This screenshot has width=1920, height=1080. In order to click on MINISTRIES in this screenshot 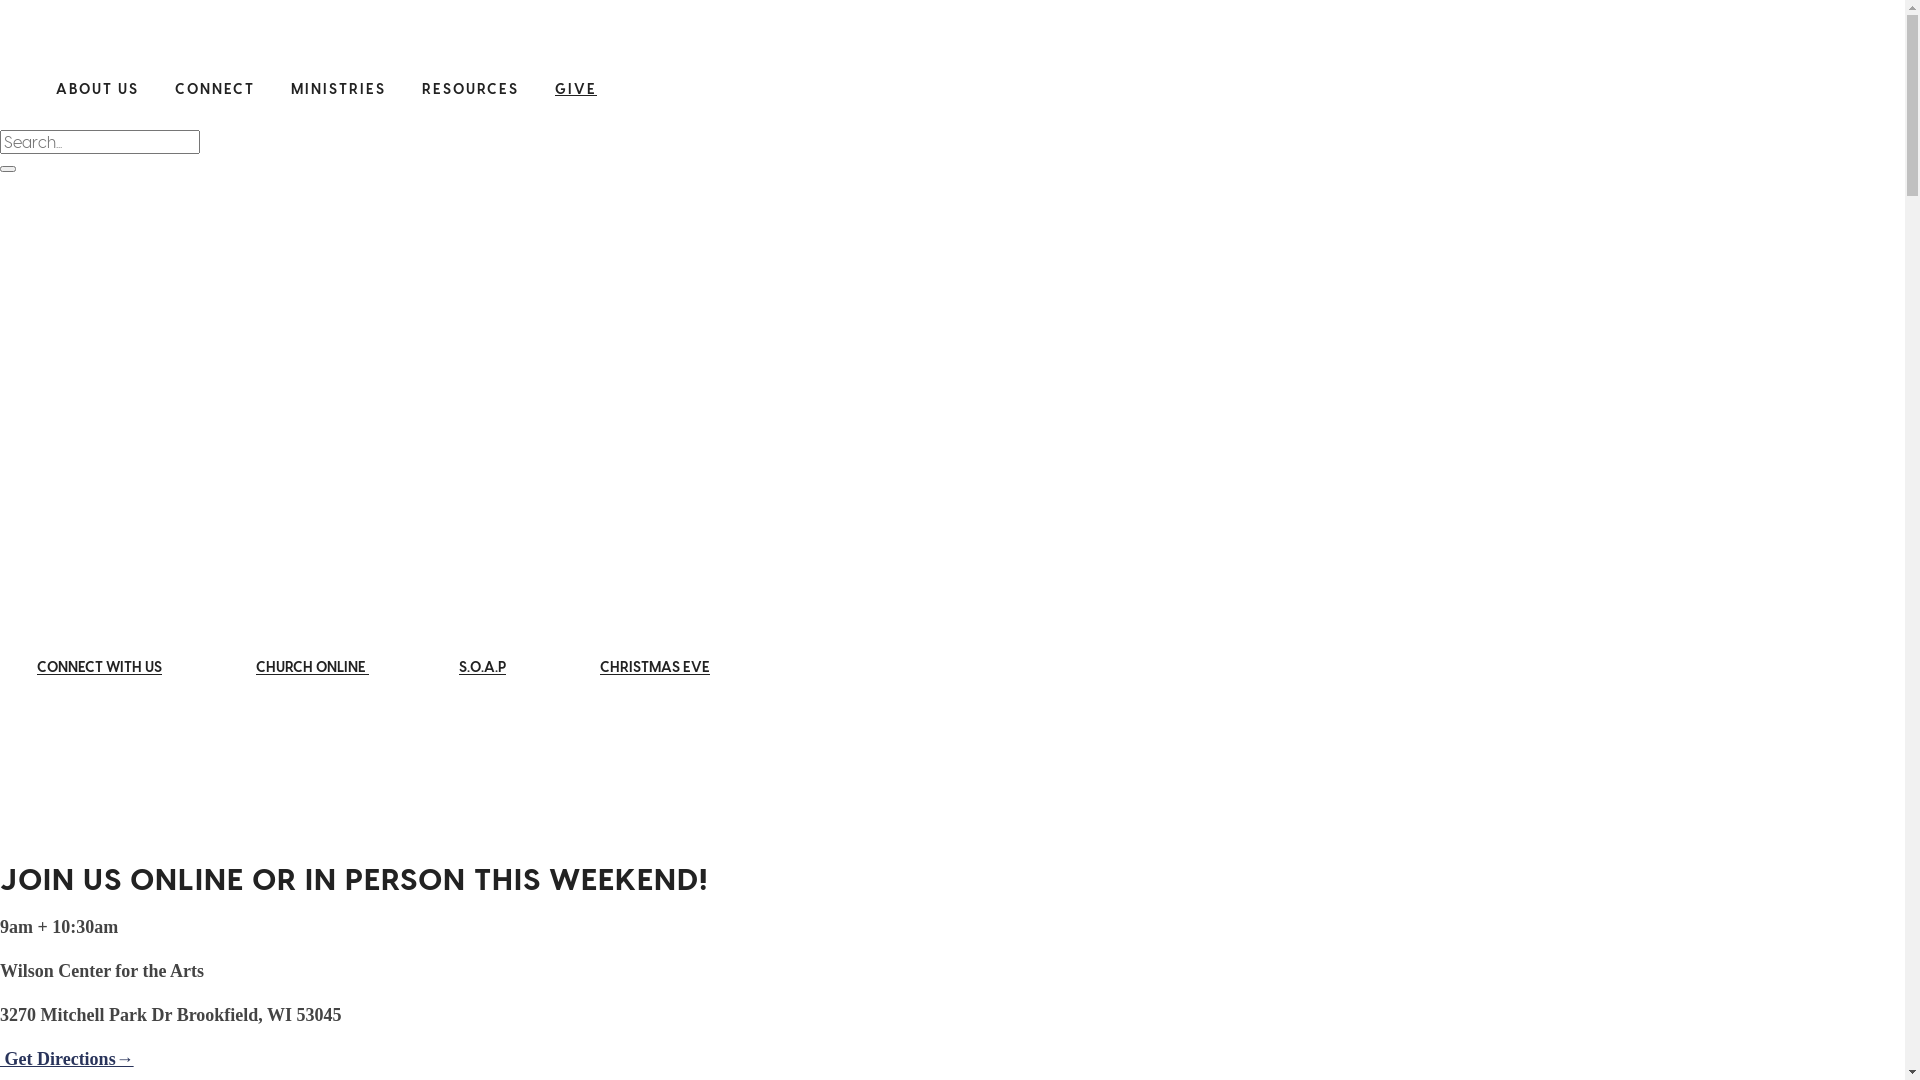, I will do `click(338, 88)`.